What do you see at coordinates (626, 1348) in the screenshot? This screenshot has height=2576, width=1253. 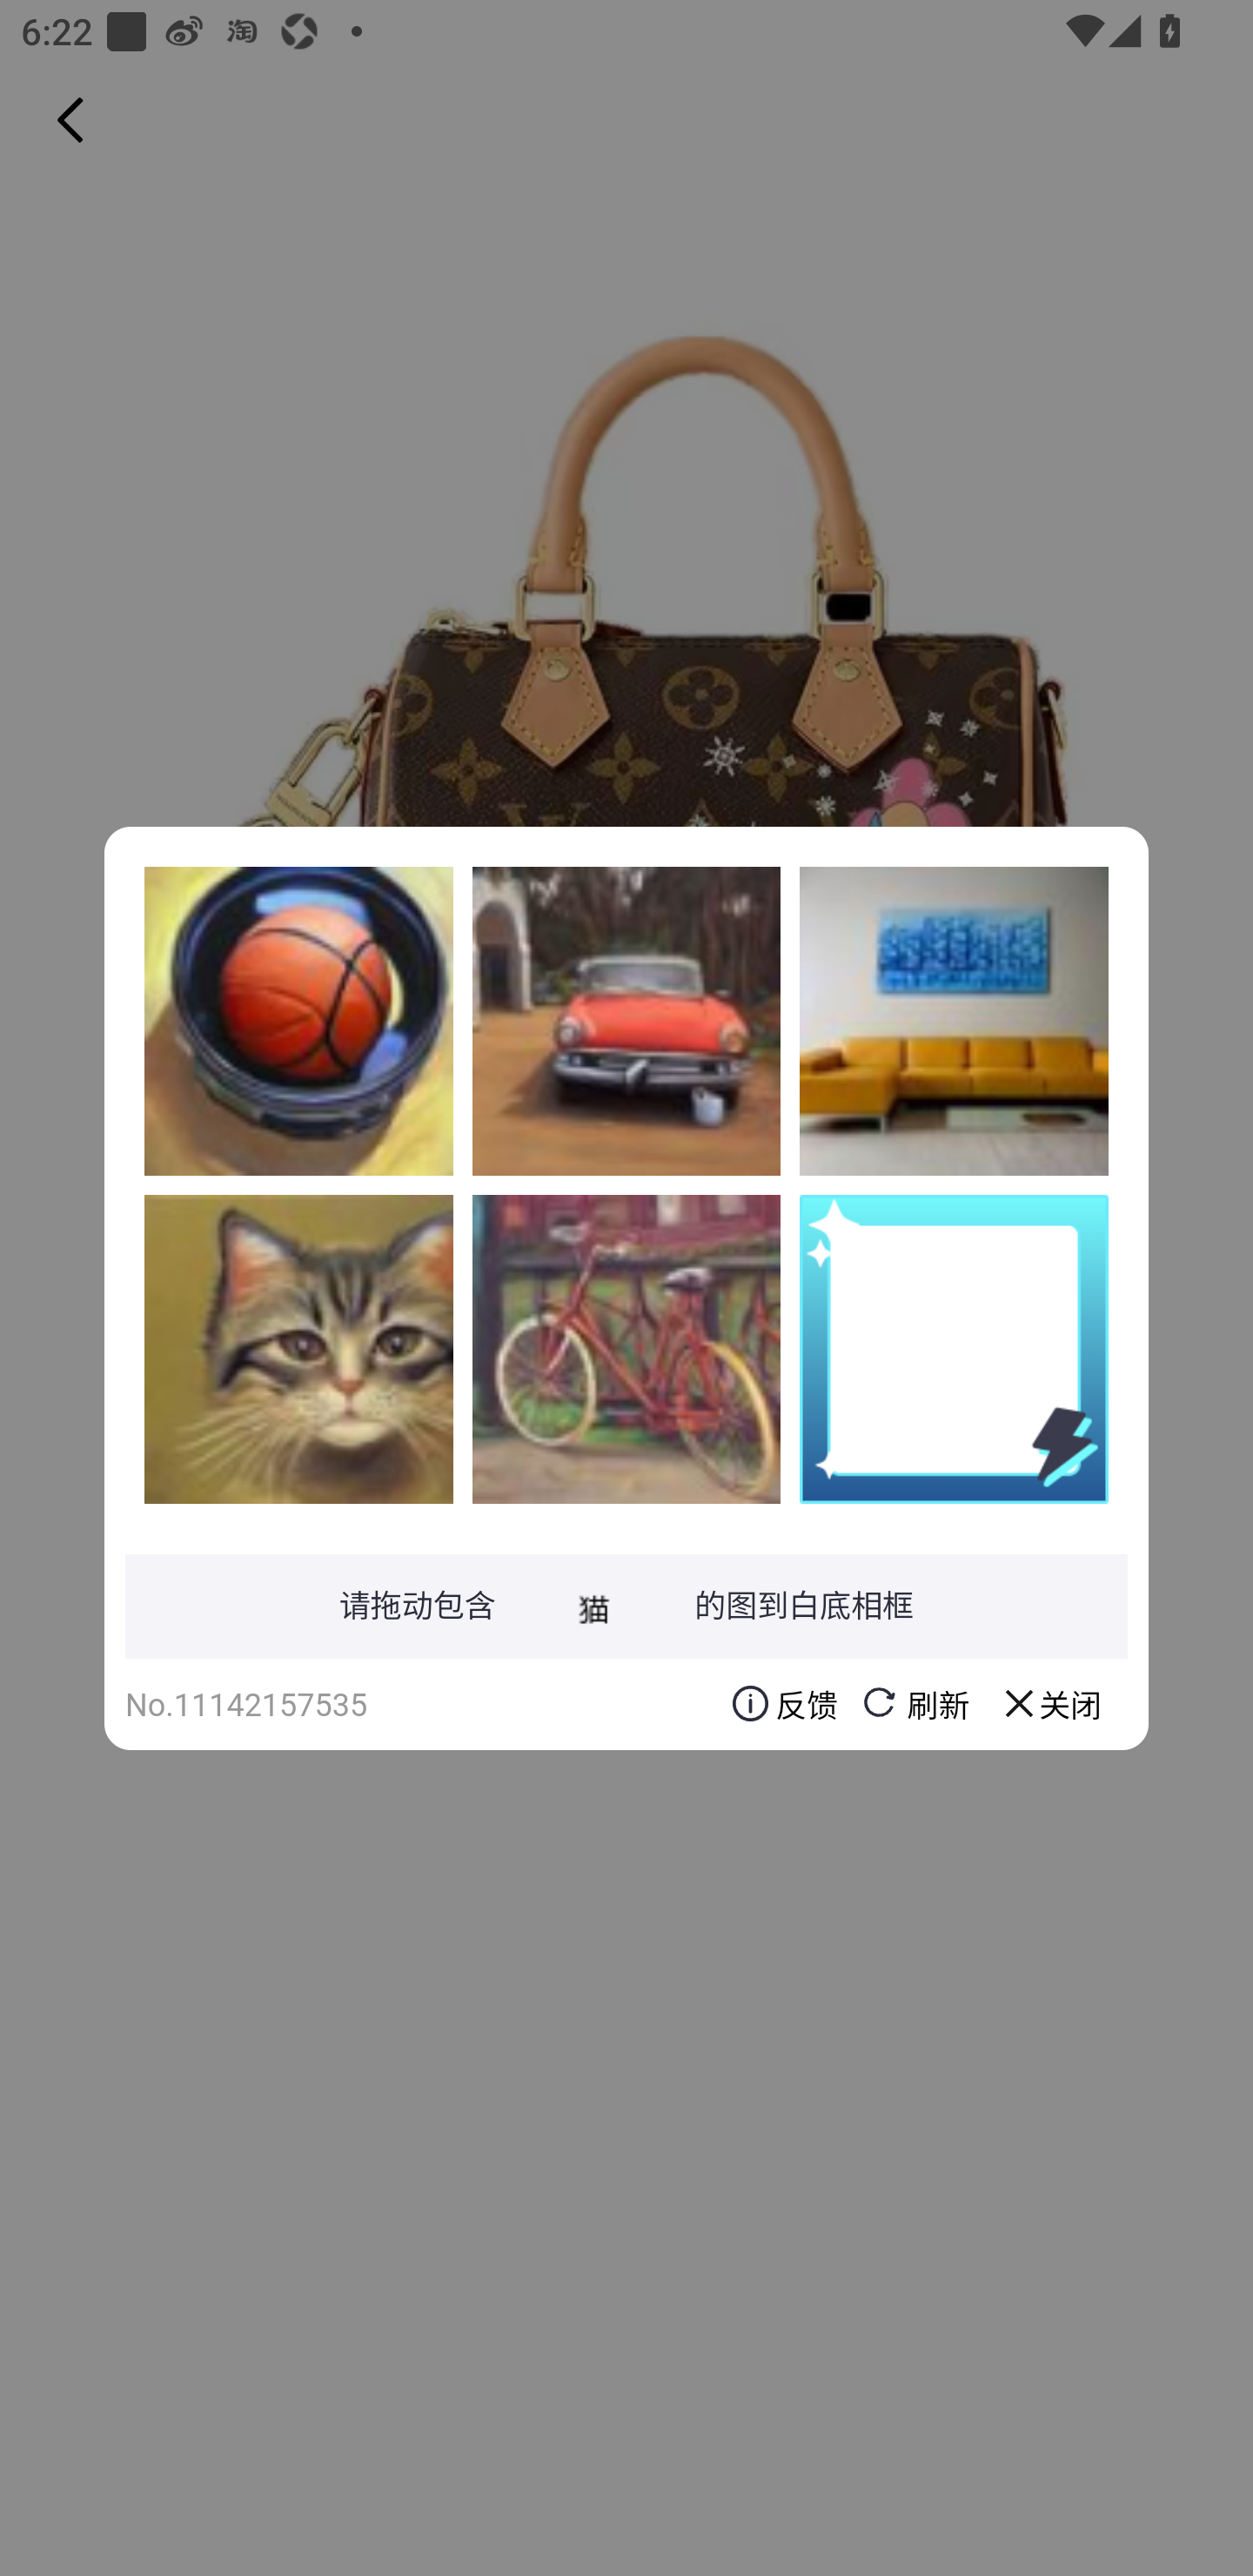 I see `qfS2nx6glSE88y8RMl` at bounding box center [626, 1348].